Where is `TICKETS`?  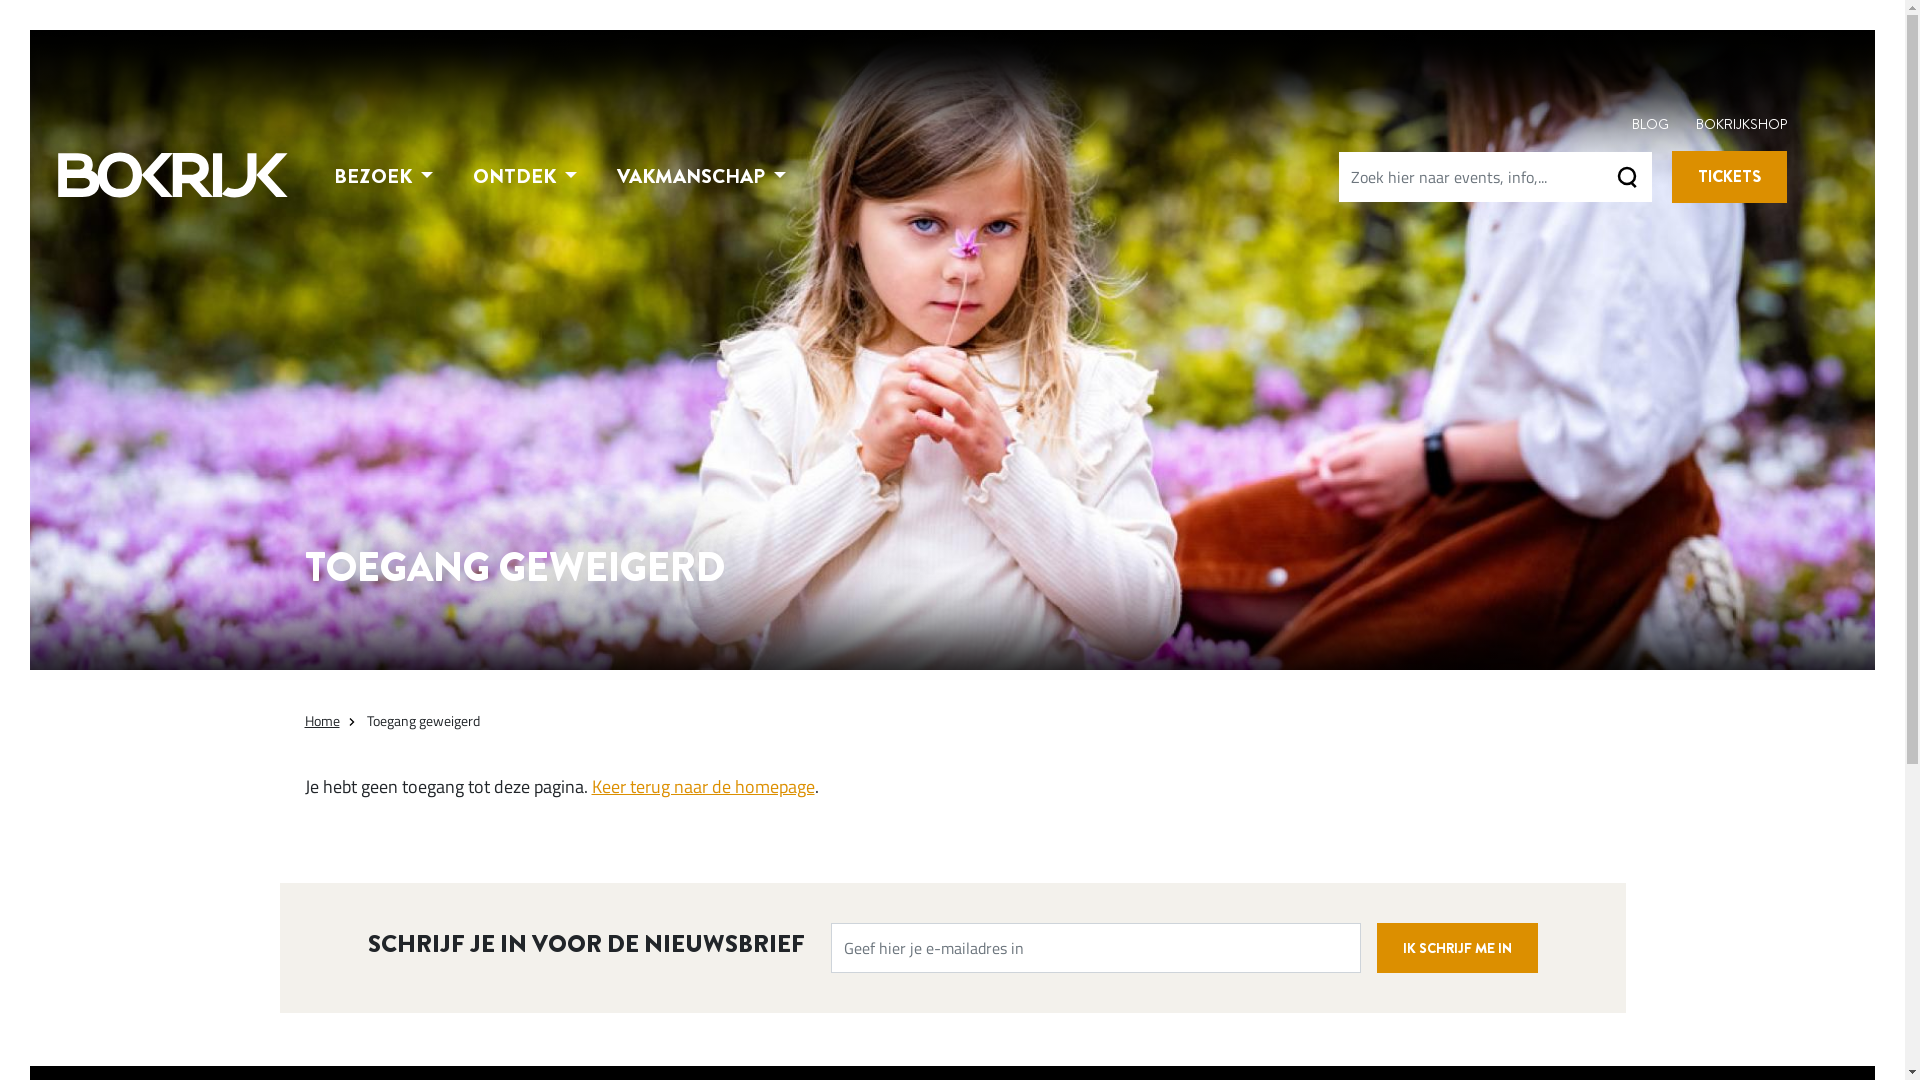 TICKETS is located at coordinates (1730, 177).